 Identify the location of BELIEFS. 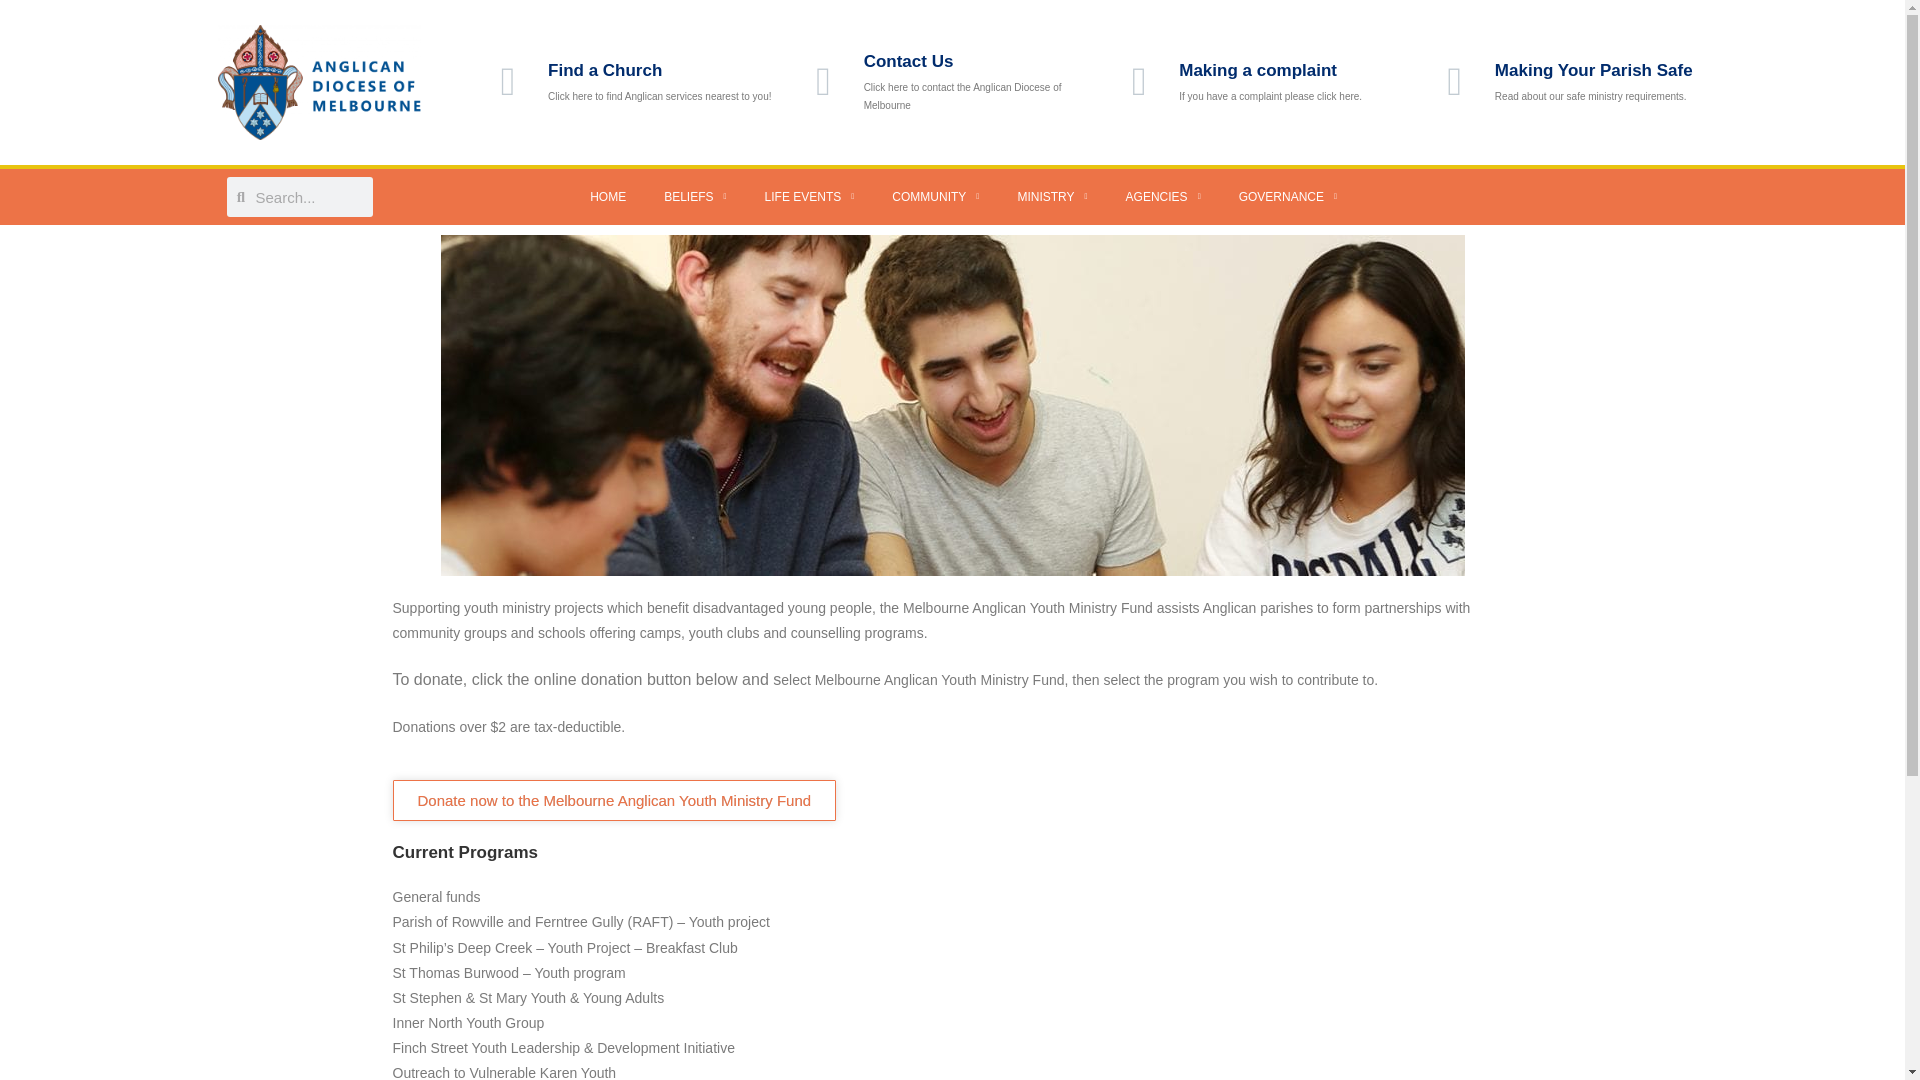
(694, 196).